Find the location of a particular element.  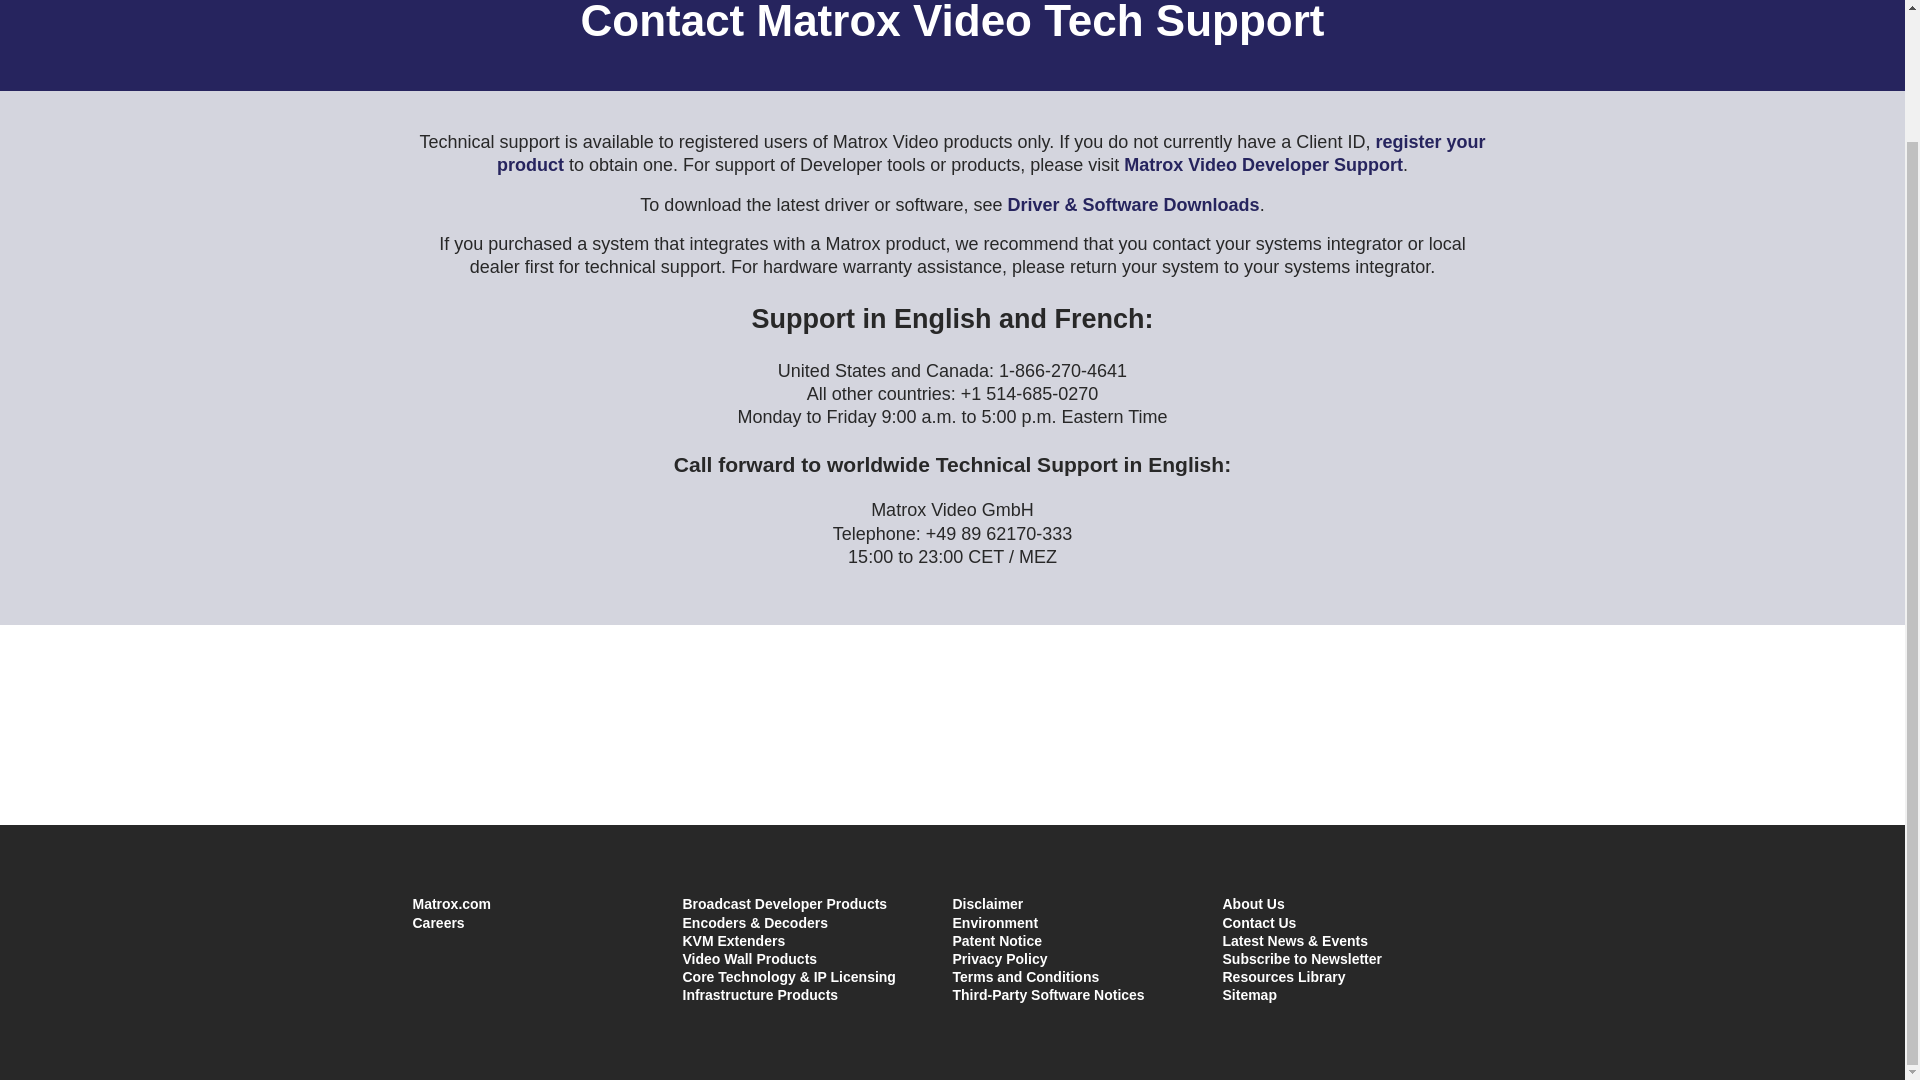

Terms and Conditions is located at coordinates (1025, 976).